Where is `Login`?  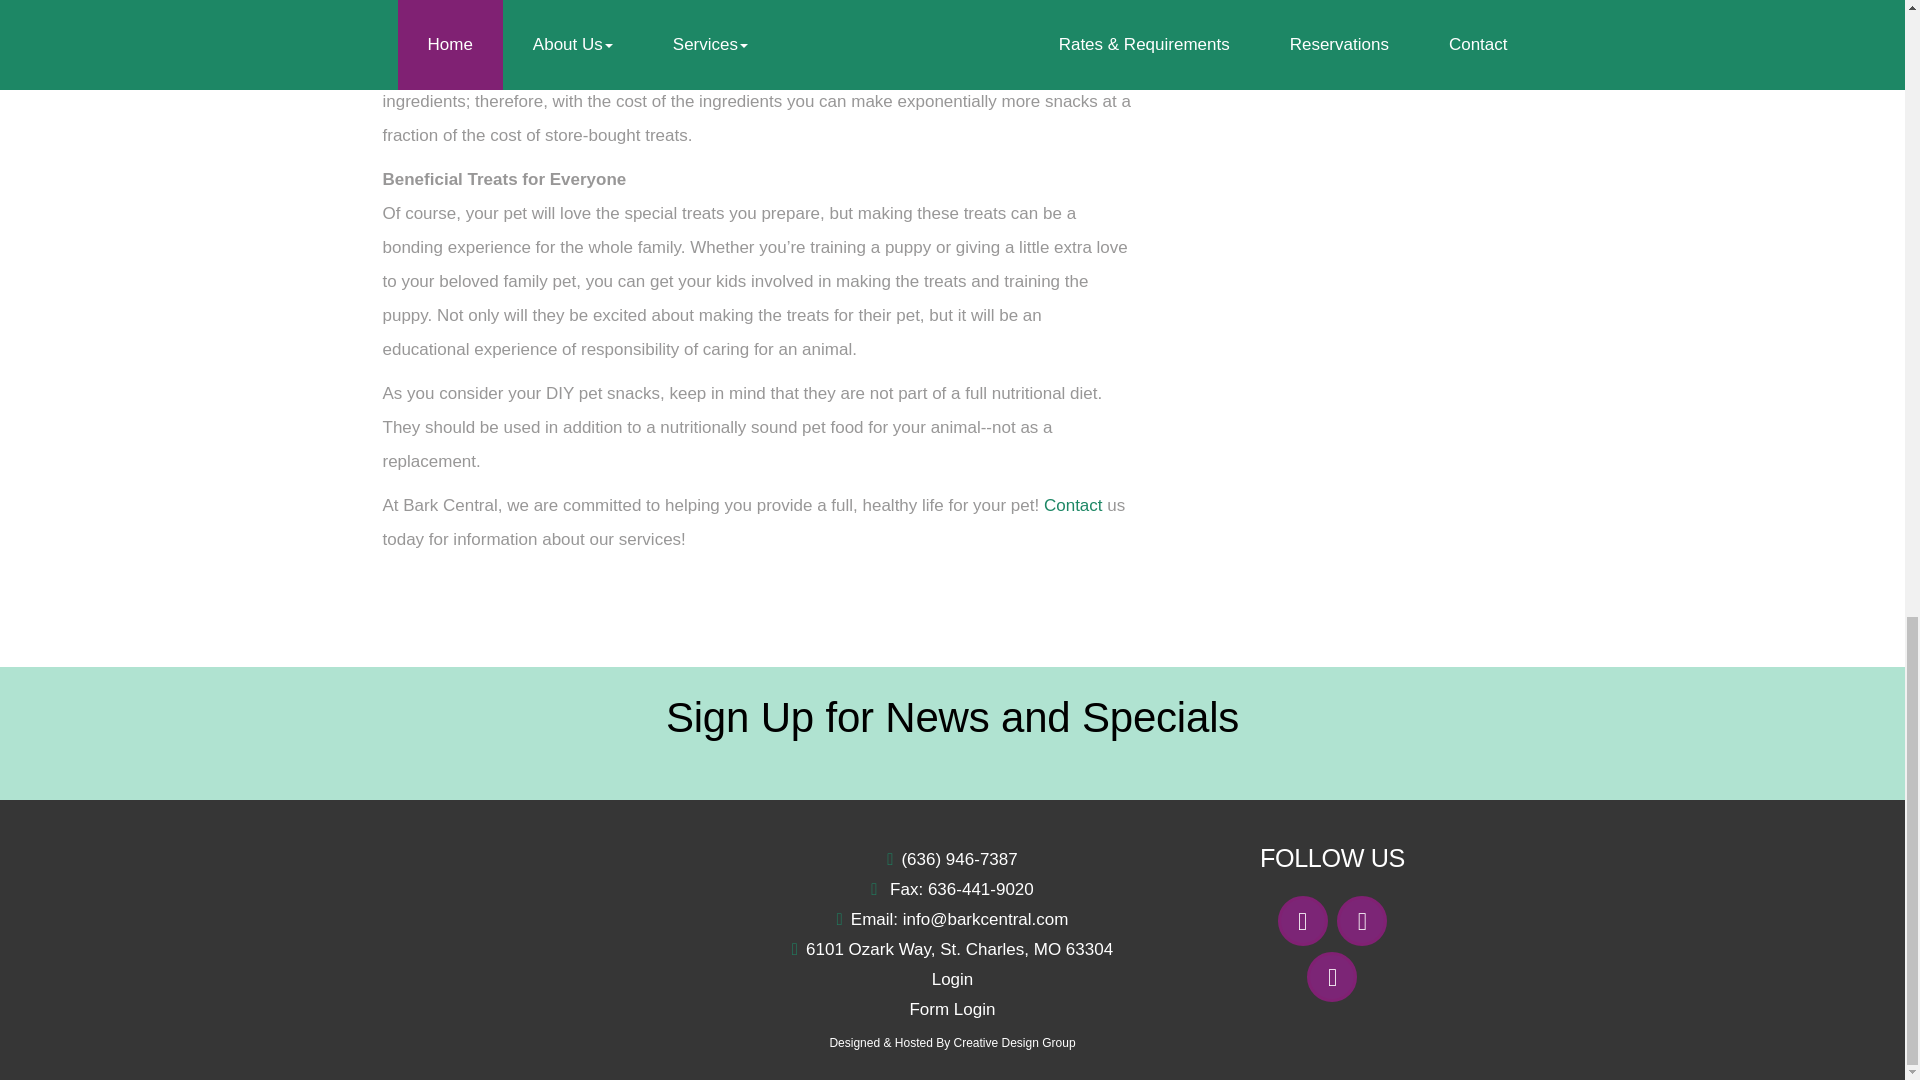 Login is located at coordinates (952, 979).